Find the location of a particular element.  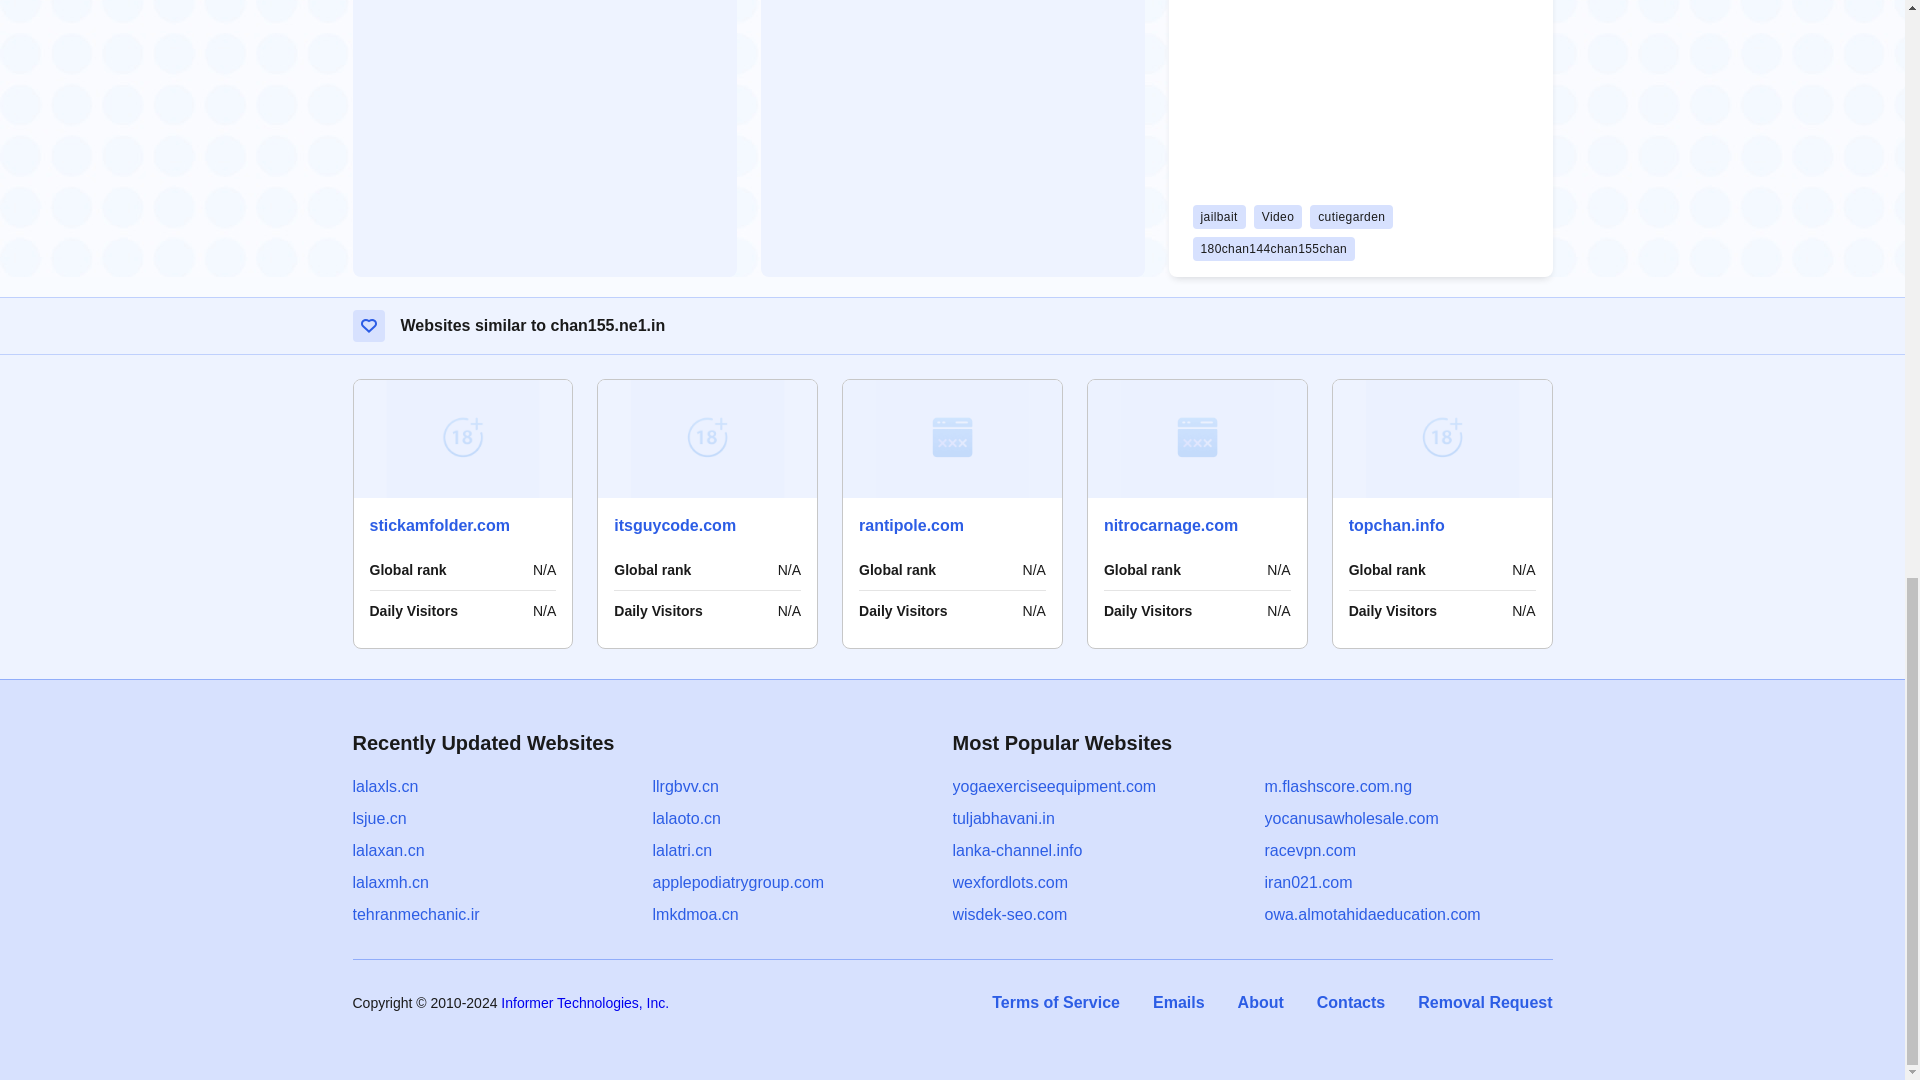

iran021.com is located at coordinates (1307, 882).